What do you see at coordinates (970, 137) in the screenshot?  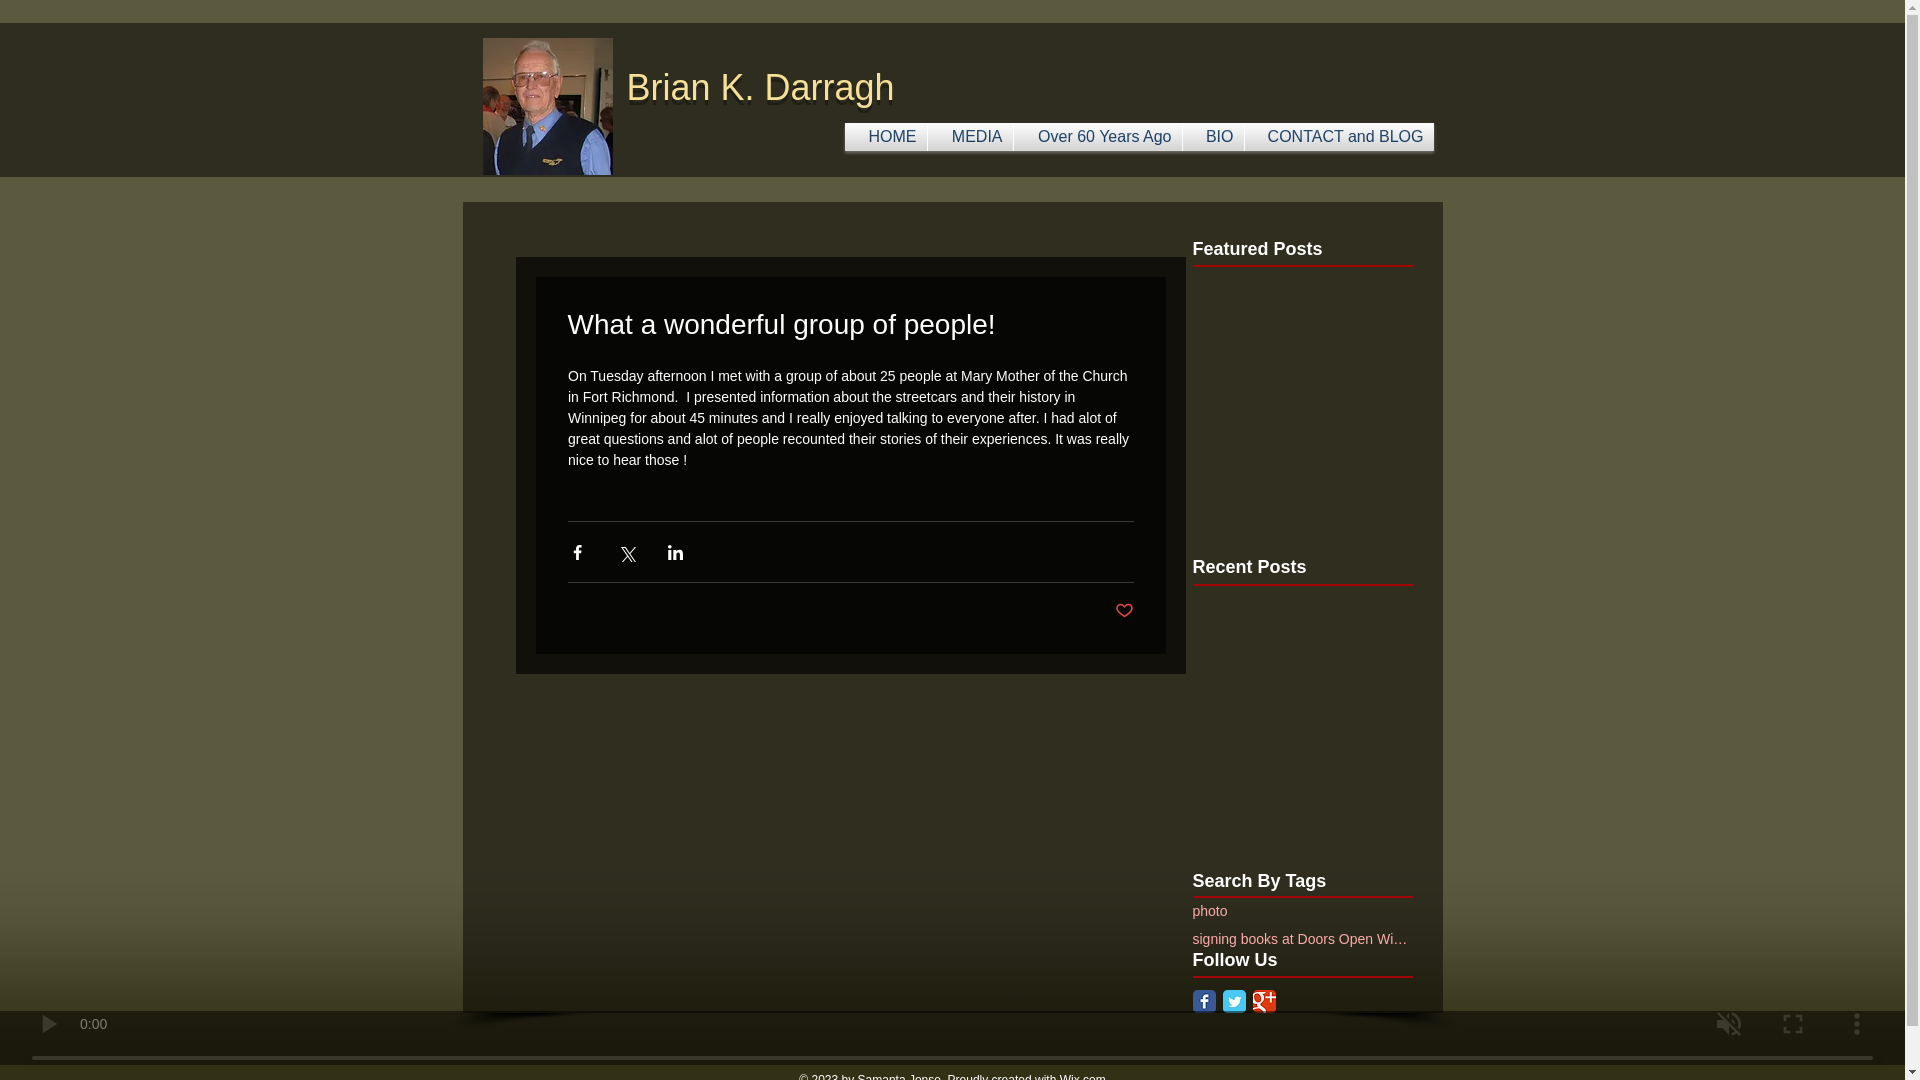 I see `MEDIA` at bounding box center [970, 137].